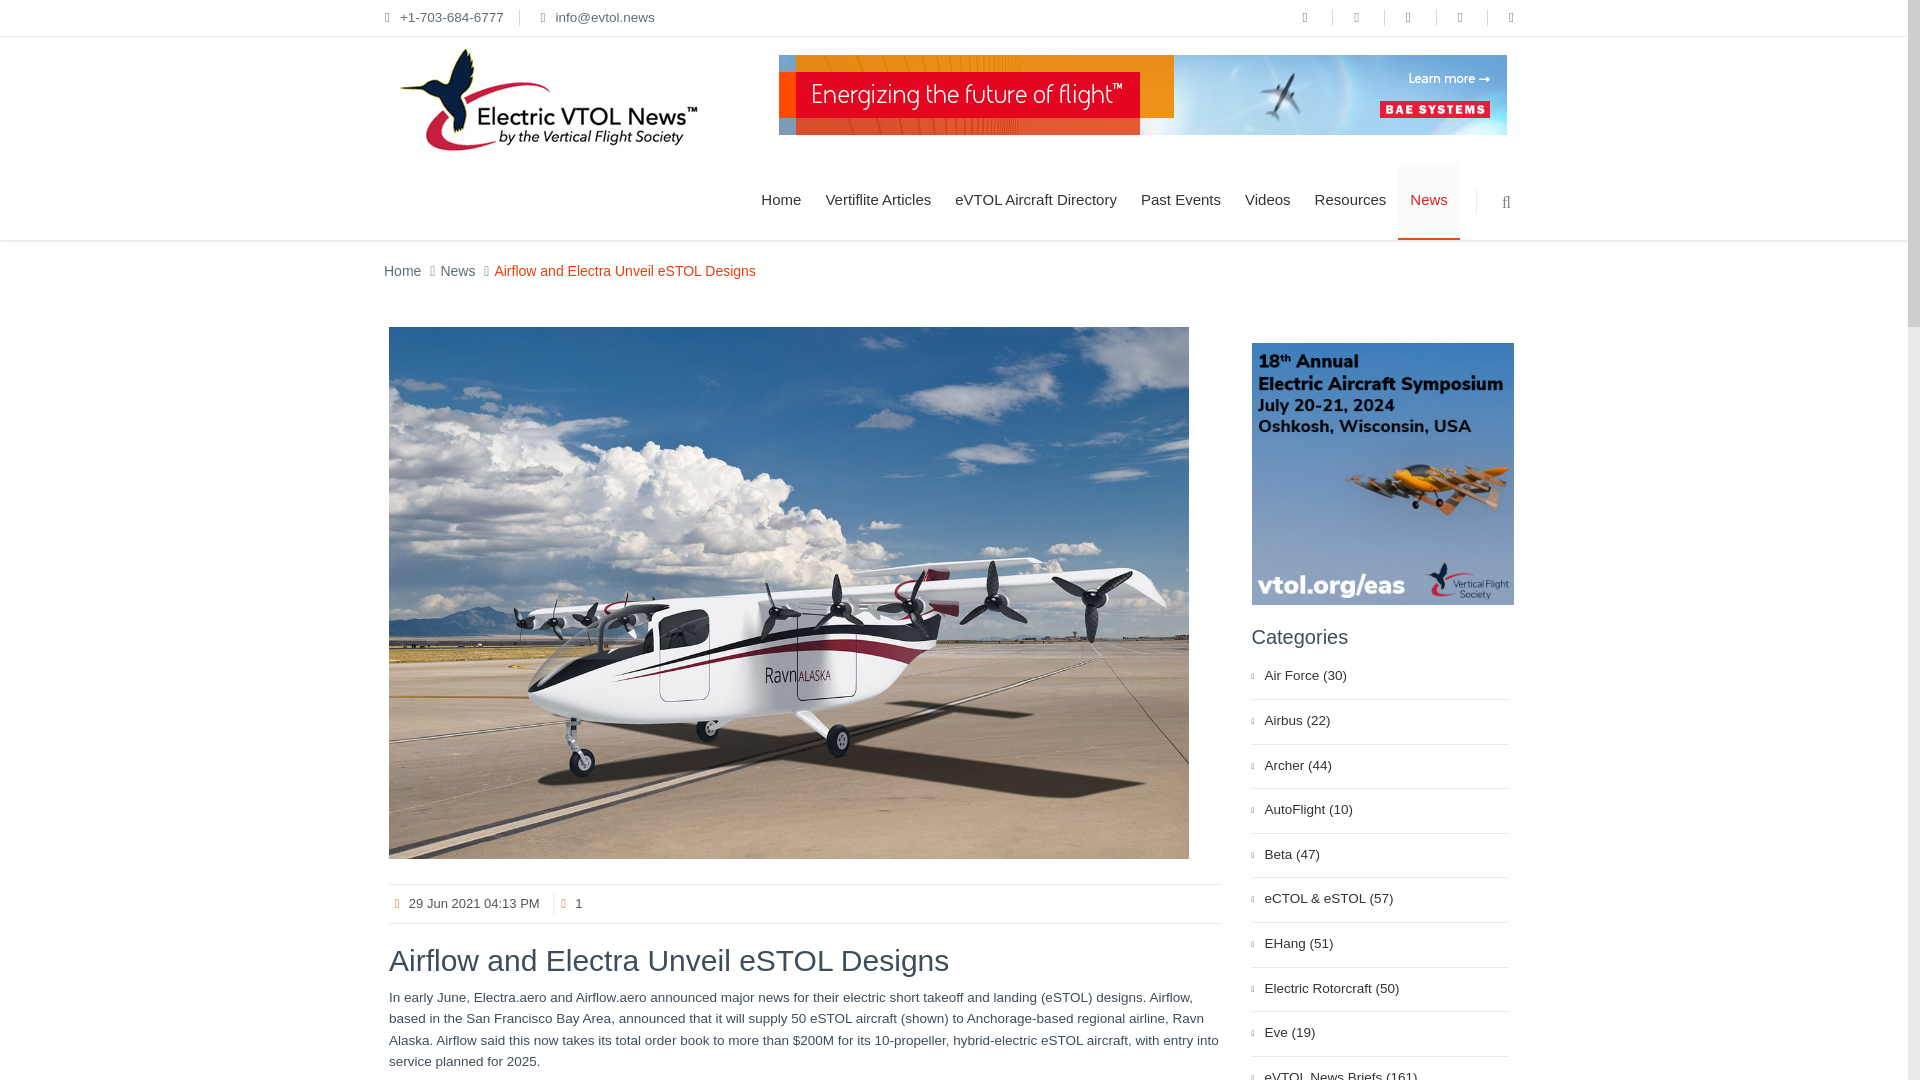  What do you see at coordinates (1268, 200) in the screenshot?
I see `Videos` at bounding box center [1268, 200].